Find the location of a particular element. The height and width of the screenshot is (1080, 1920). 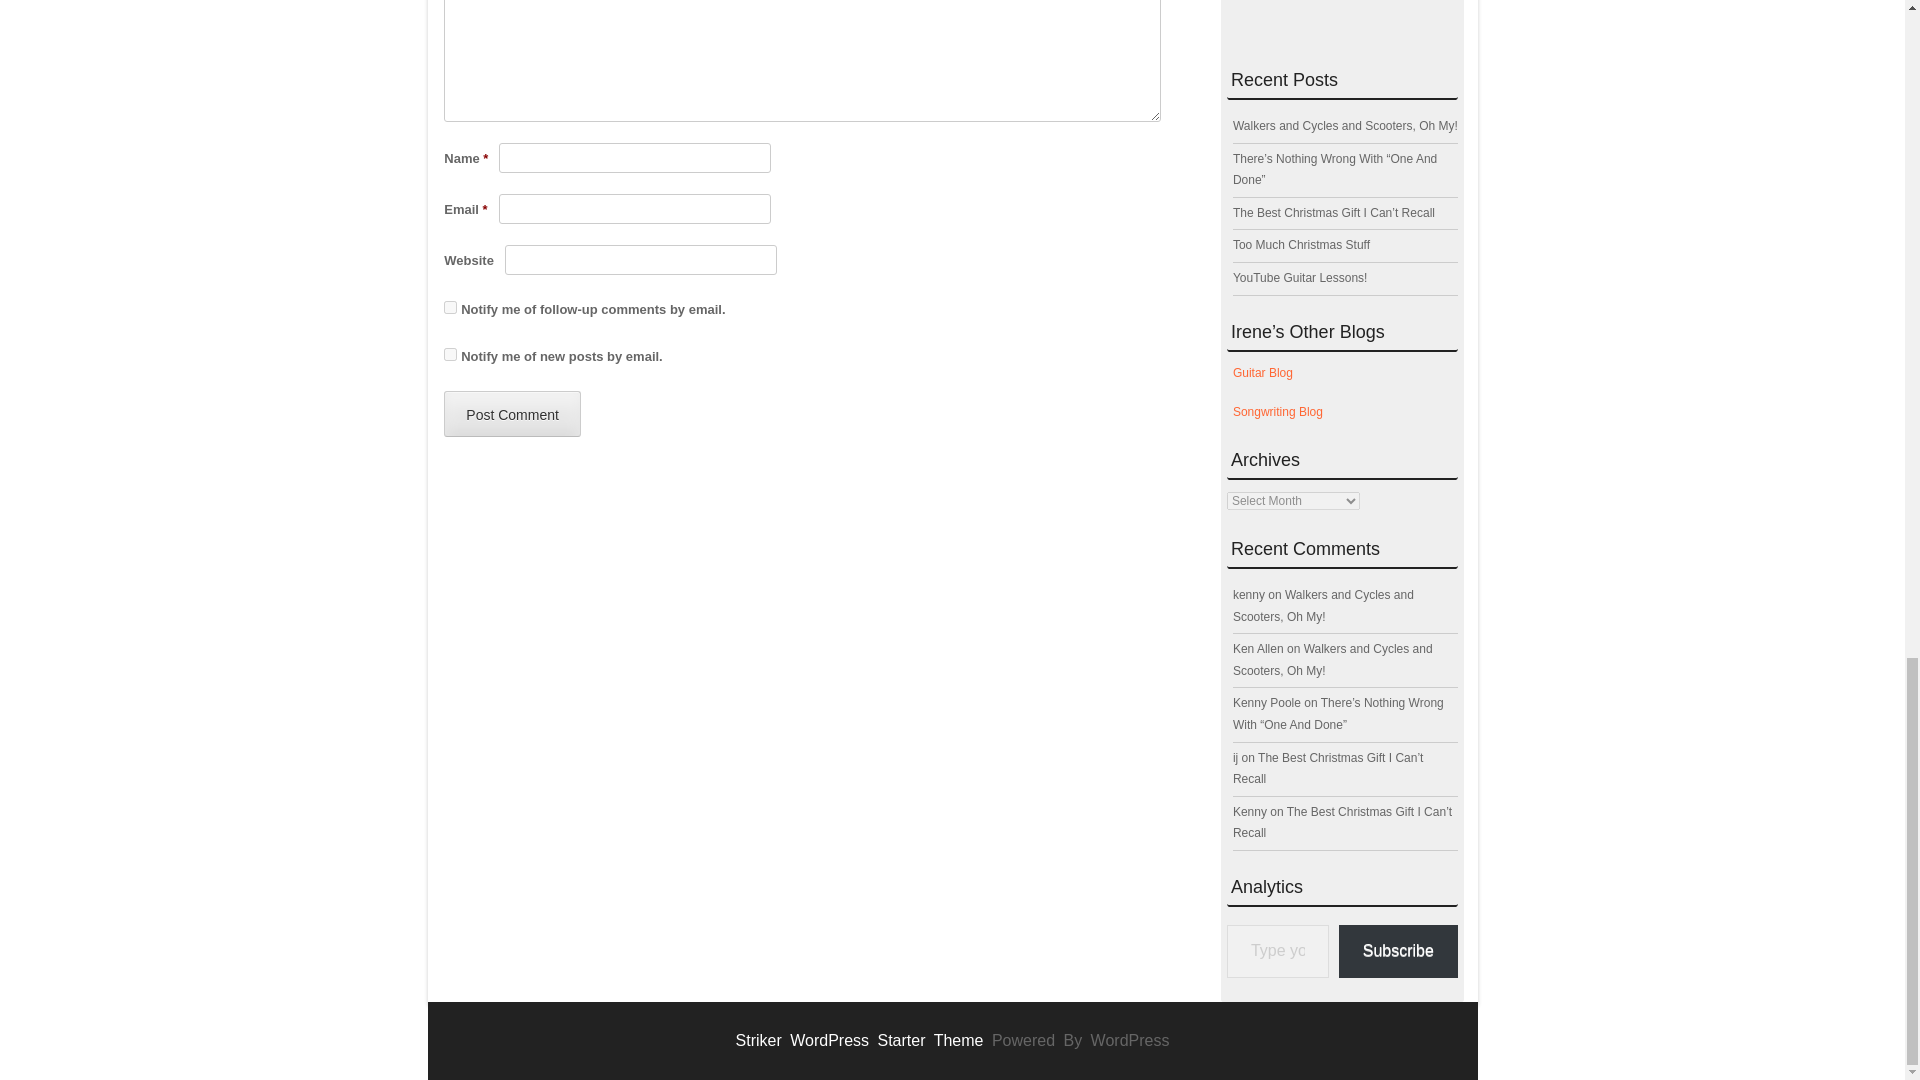

Subscribe is located at coordinates (1398, 951).